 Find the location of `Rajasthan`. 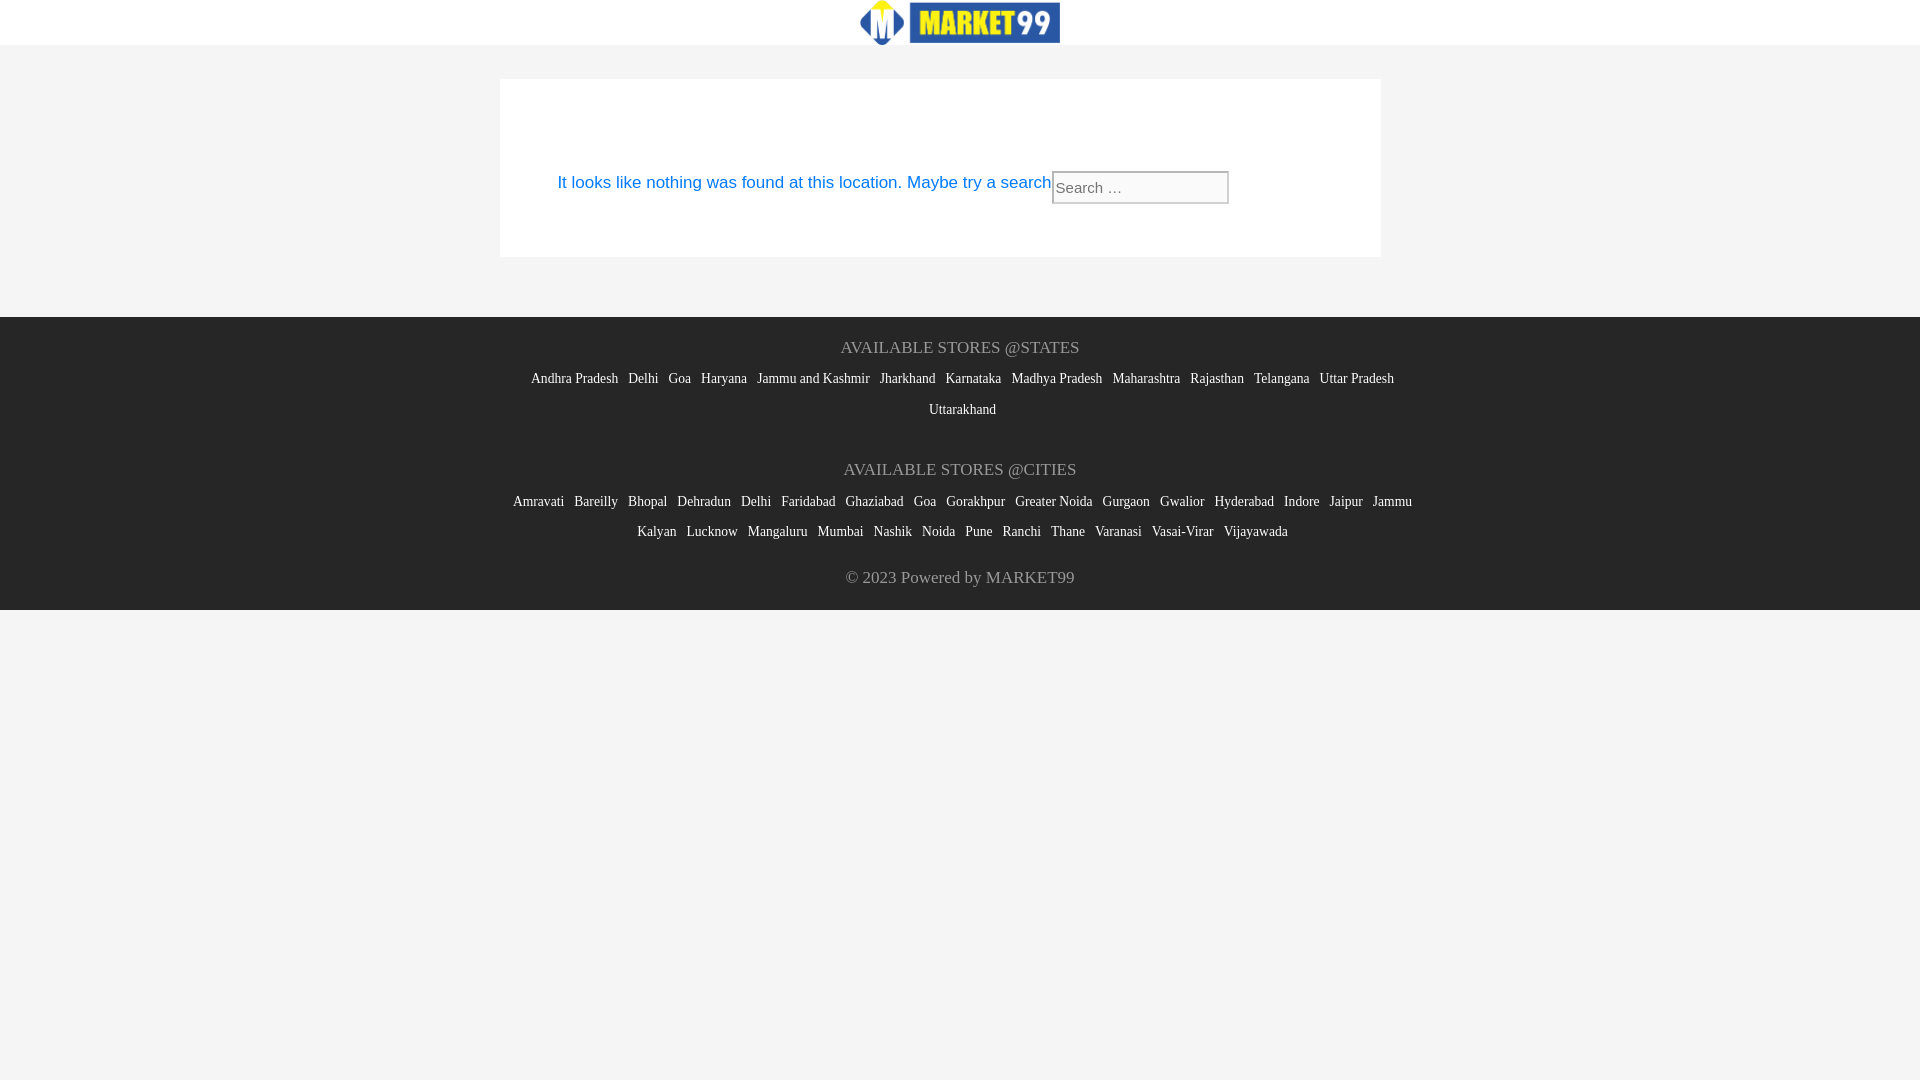

Rajasthan is located at coordinates (1217, 378).